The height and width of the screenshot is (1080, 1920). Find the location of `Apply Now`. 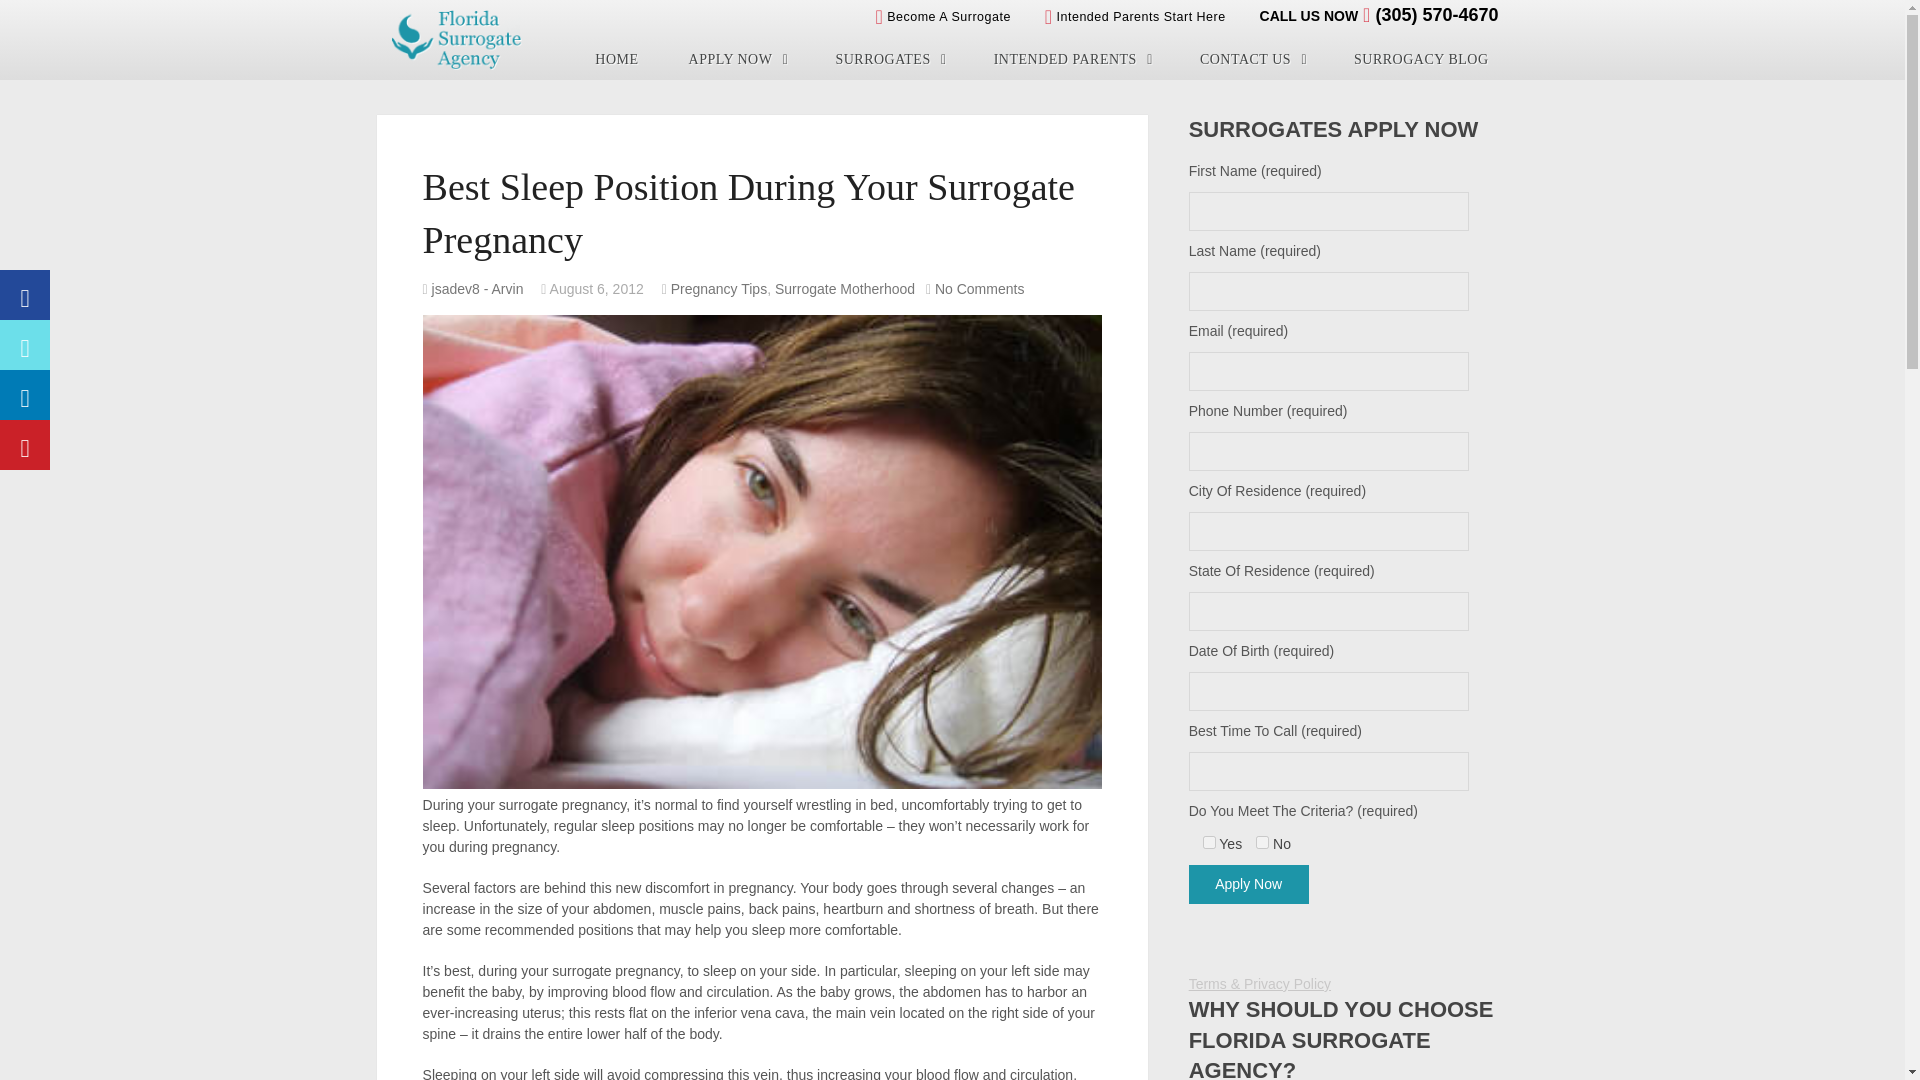

Apply Now is located at coordinates (1248, 884).